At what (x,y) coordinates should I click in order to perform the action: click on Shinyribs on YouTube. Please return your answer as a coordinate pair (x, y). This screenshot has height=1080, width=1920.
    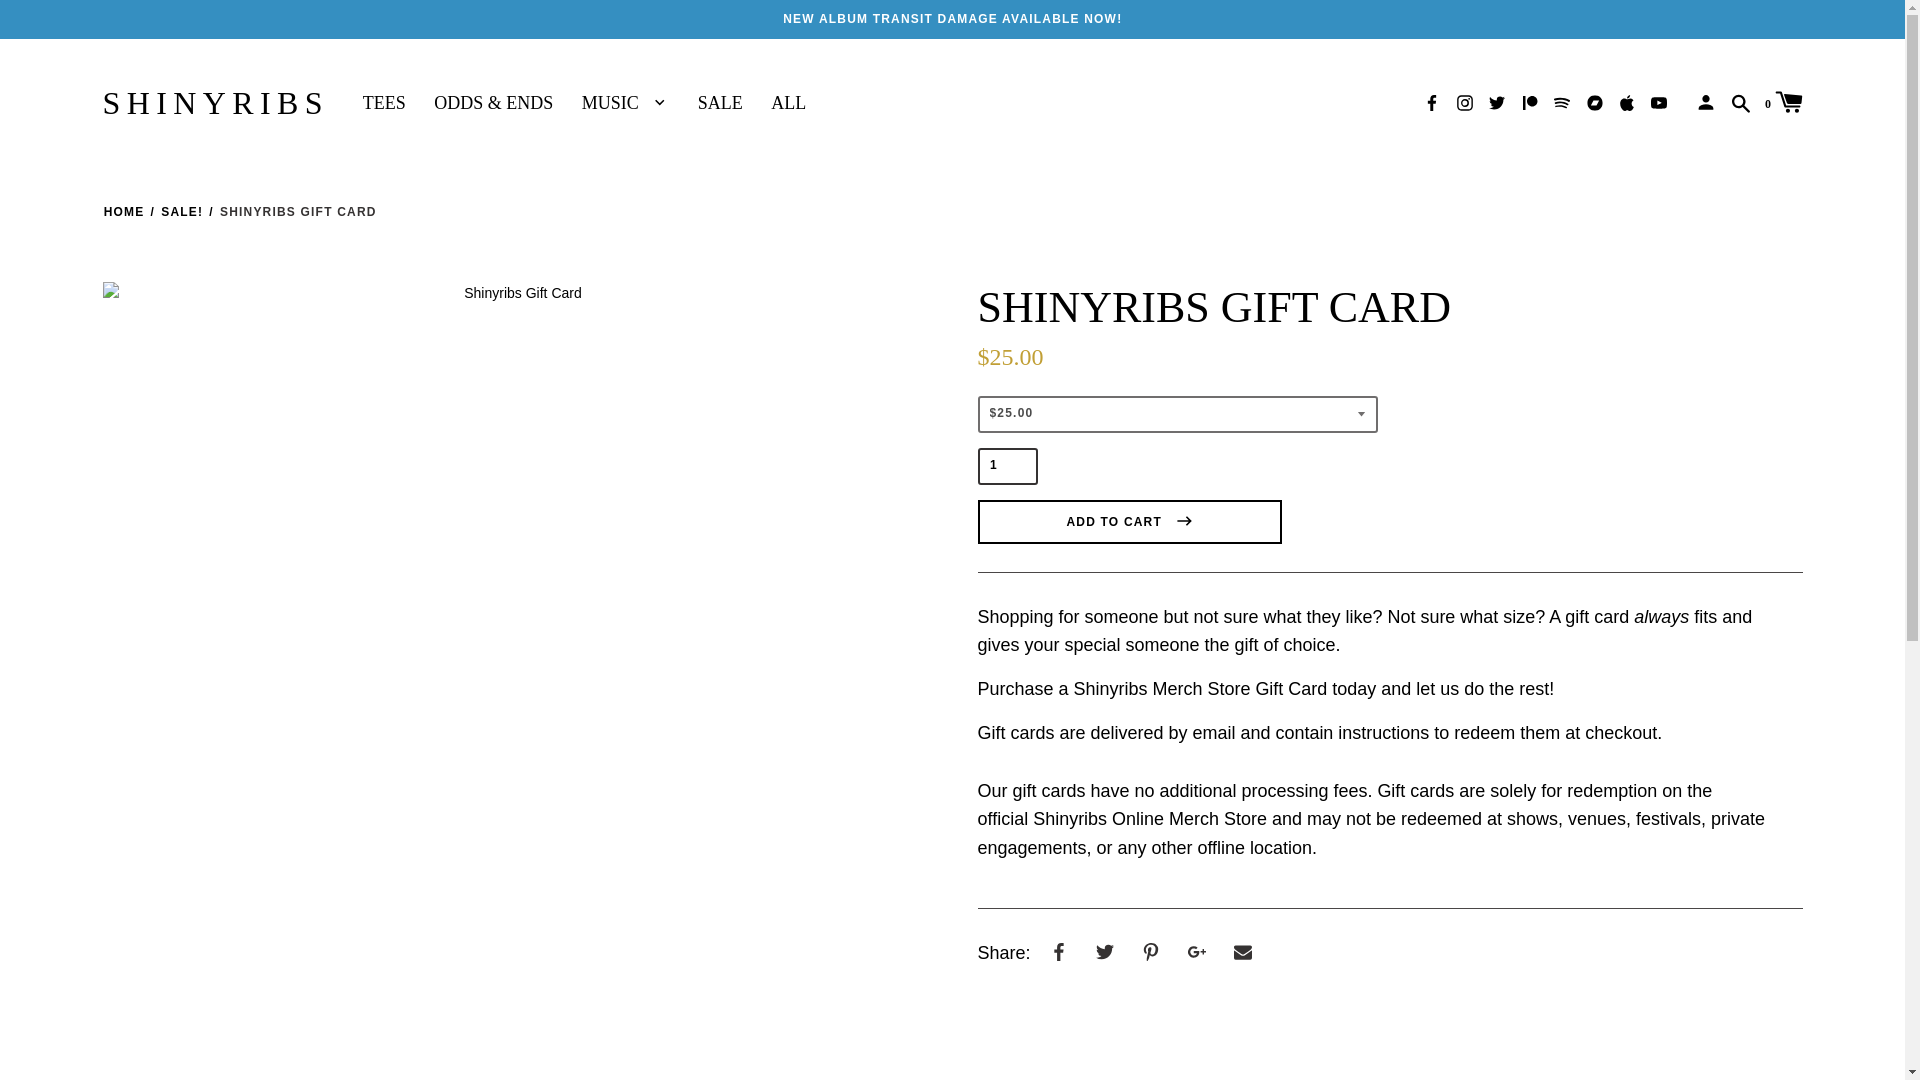
    Looking at the image, I should click on (1658, 101).